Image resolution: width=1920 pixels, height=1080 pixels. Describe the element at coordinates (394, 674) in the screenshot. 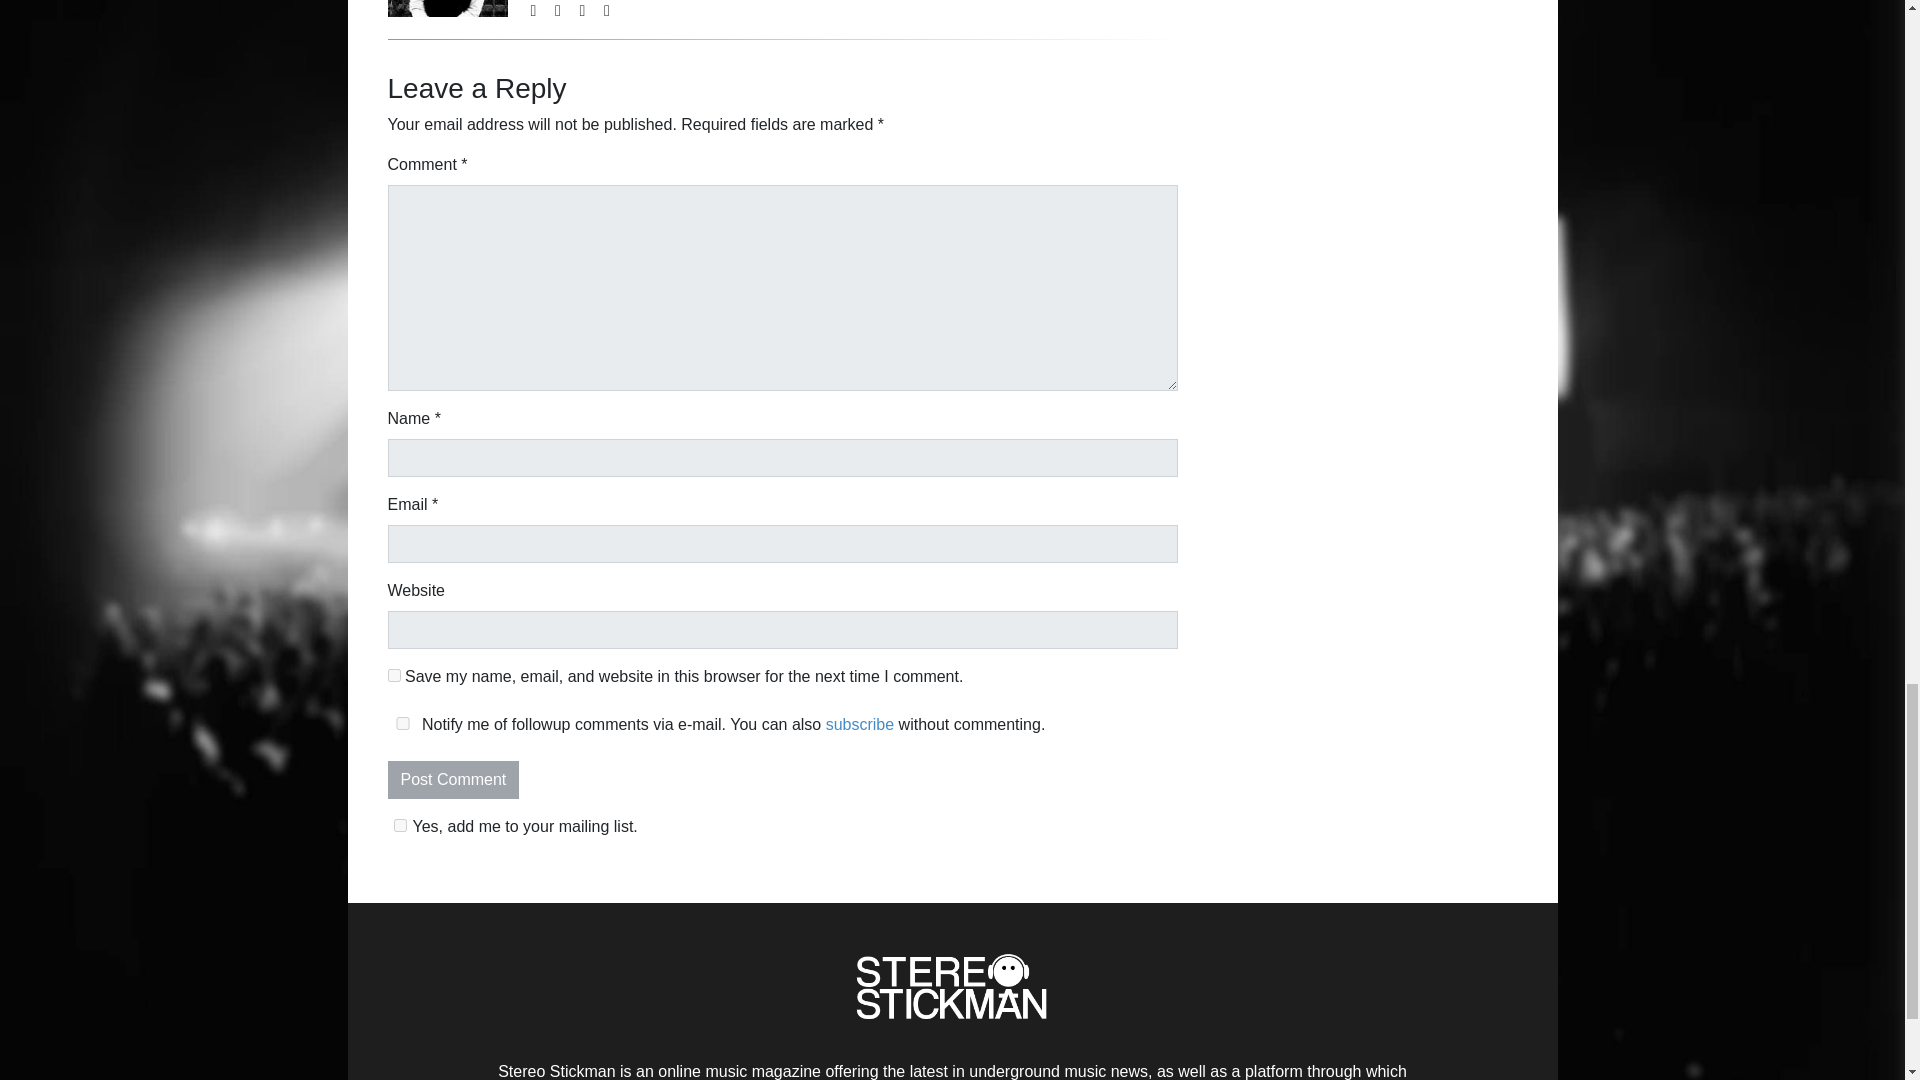

I see `yes` at that location.